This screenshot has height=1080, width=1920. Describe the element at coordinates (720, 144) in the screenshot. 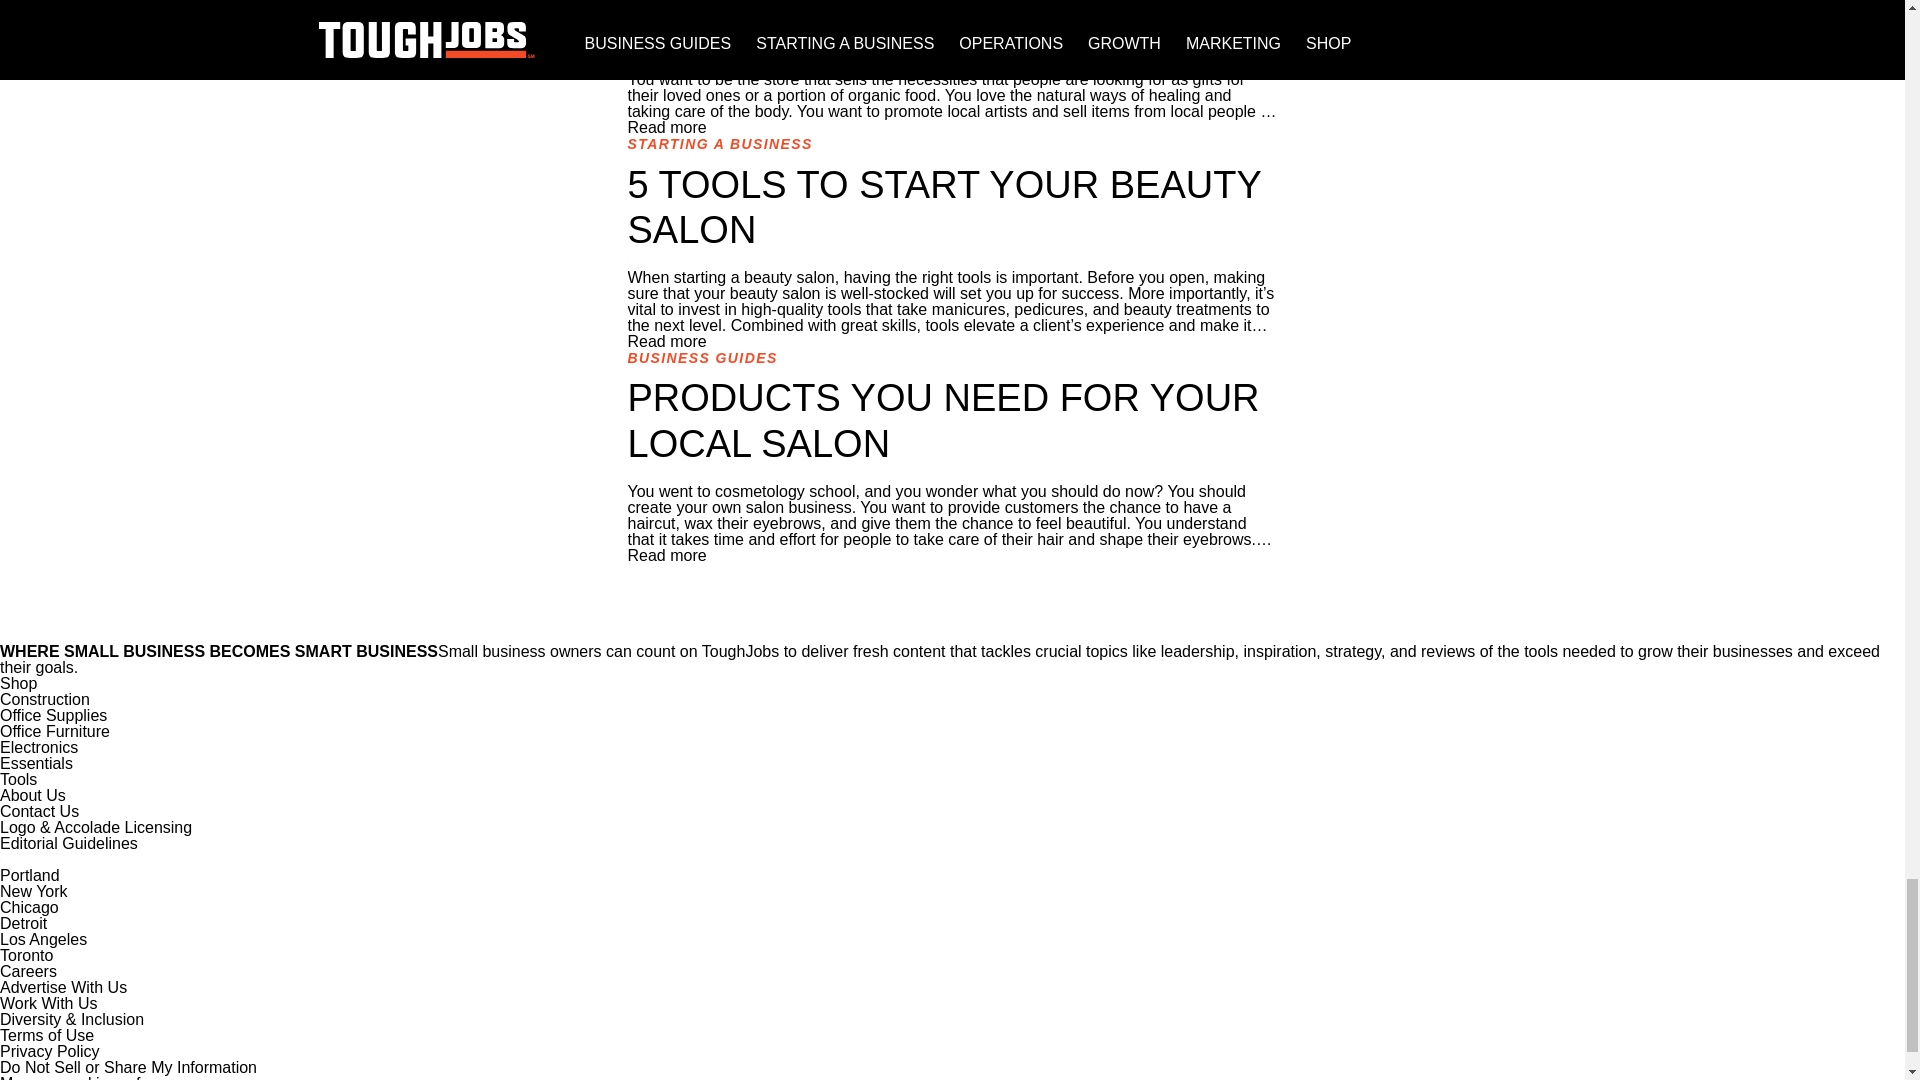

I see `STARTING A BUSINESS` at that location.